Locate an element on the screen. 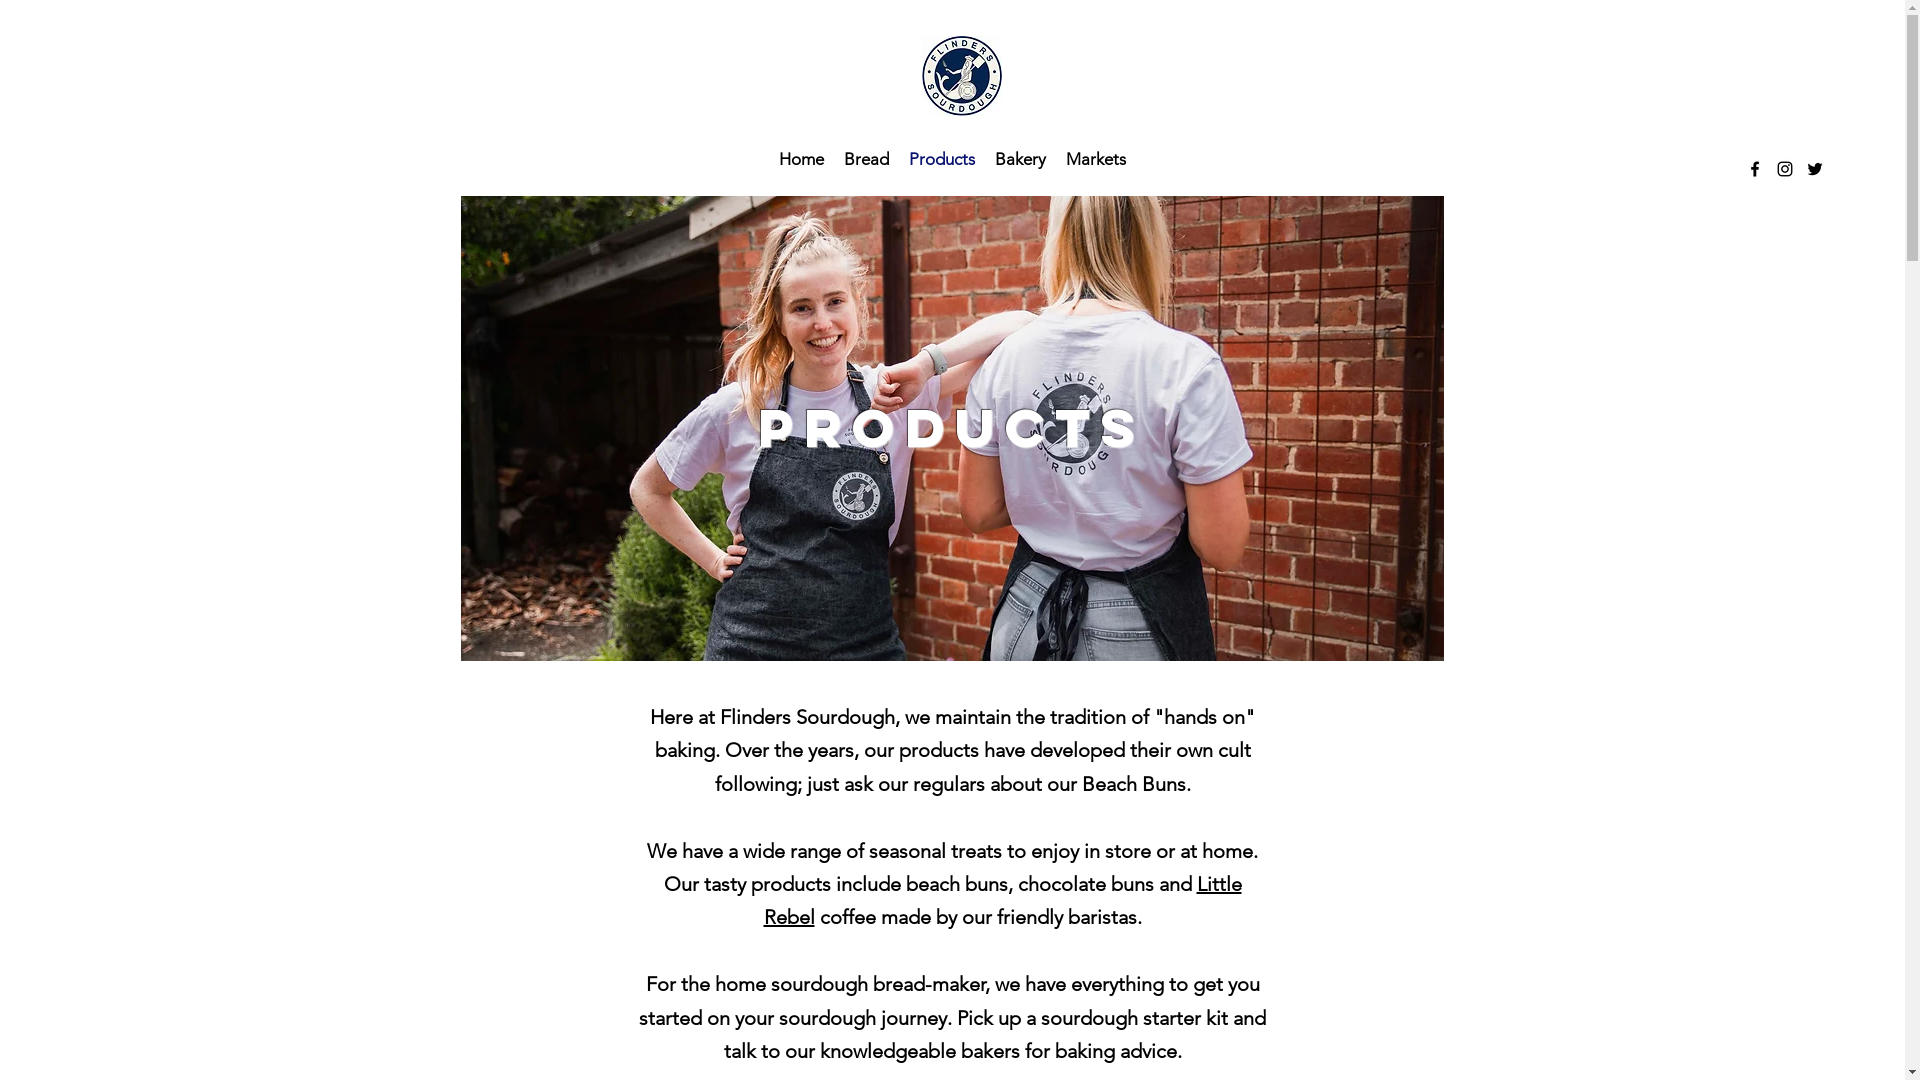 The image size is (1920, 1080). Home is located at coordinates (802, 159).